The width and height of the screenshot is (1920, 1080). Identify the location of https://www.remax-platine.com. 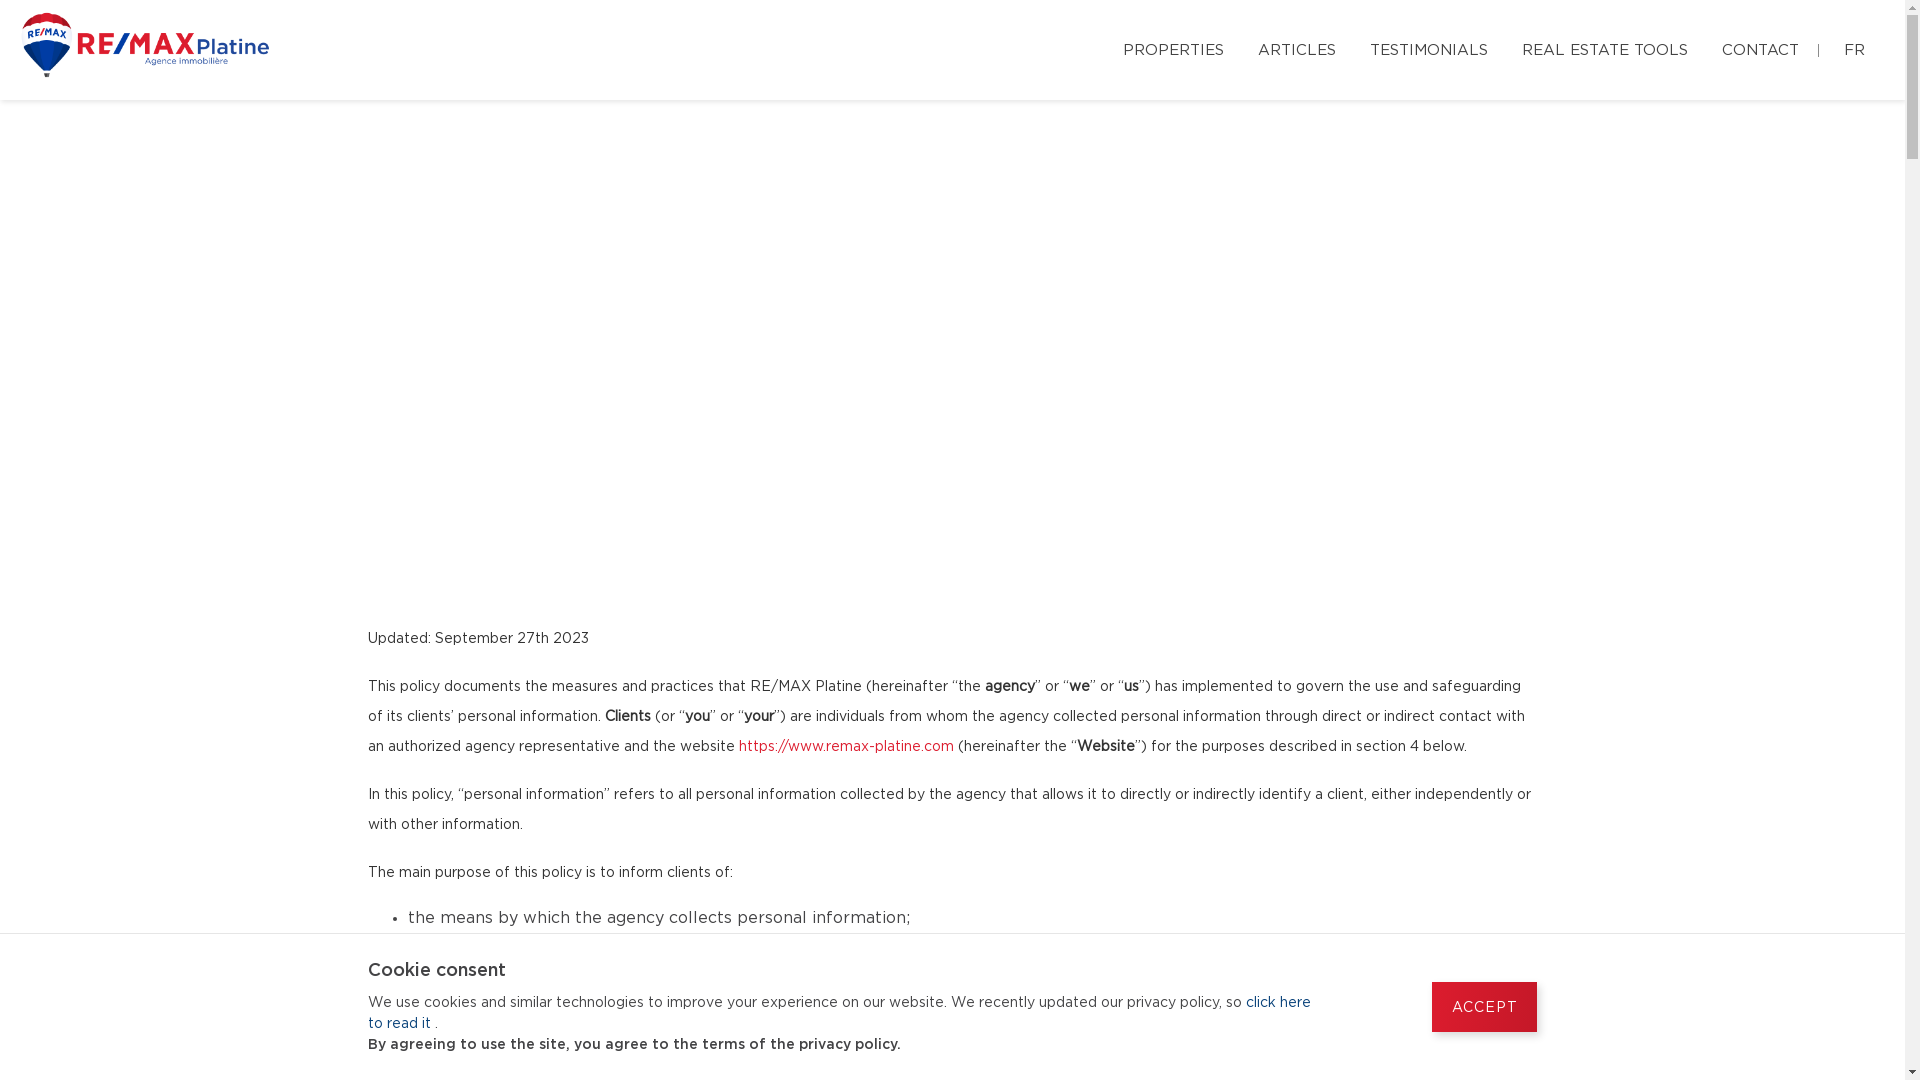
(846, 747).